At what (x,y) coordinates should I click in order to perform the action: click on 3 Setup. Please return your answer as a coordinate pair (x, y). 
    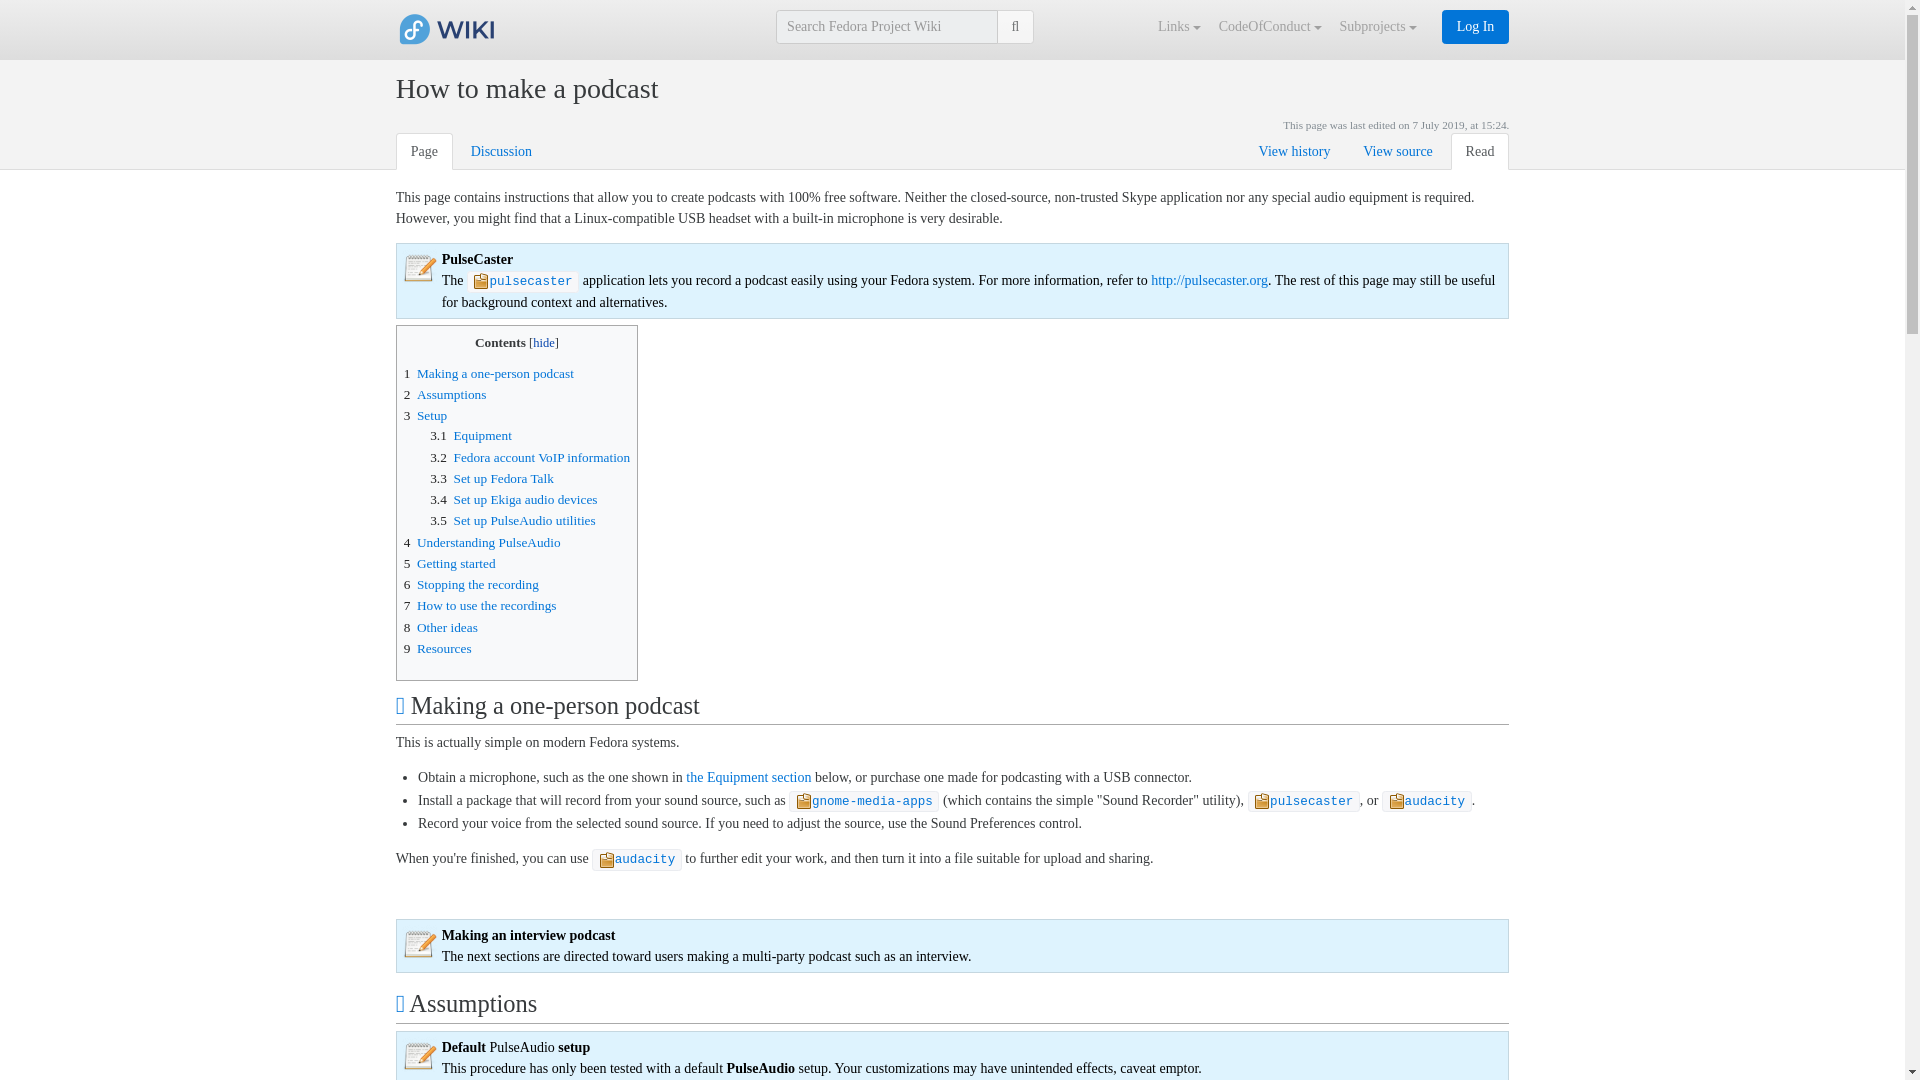
    Looking at the image, I should click on (425, 416).